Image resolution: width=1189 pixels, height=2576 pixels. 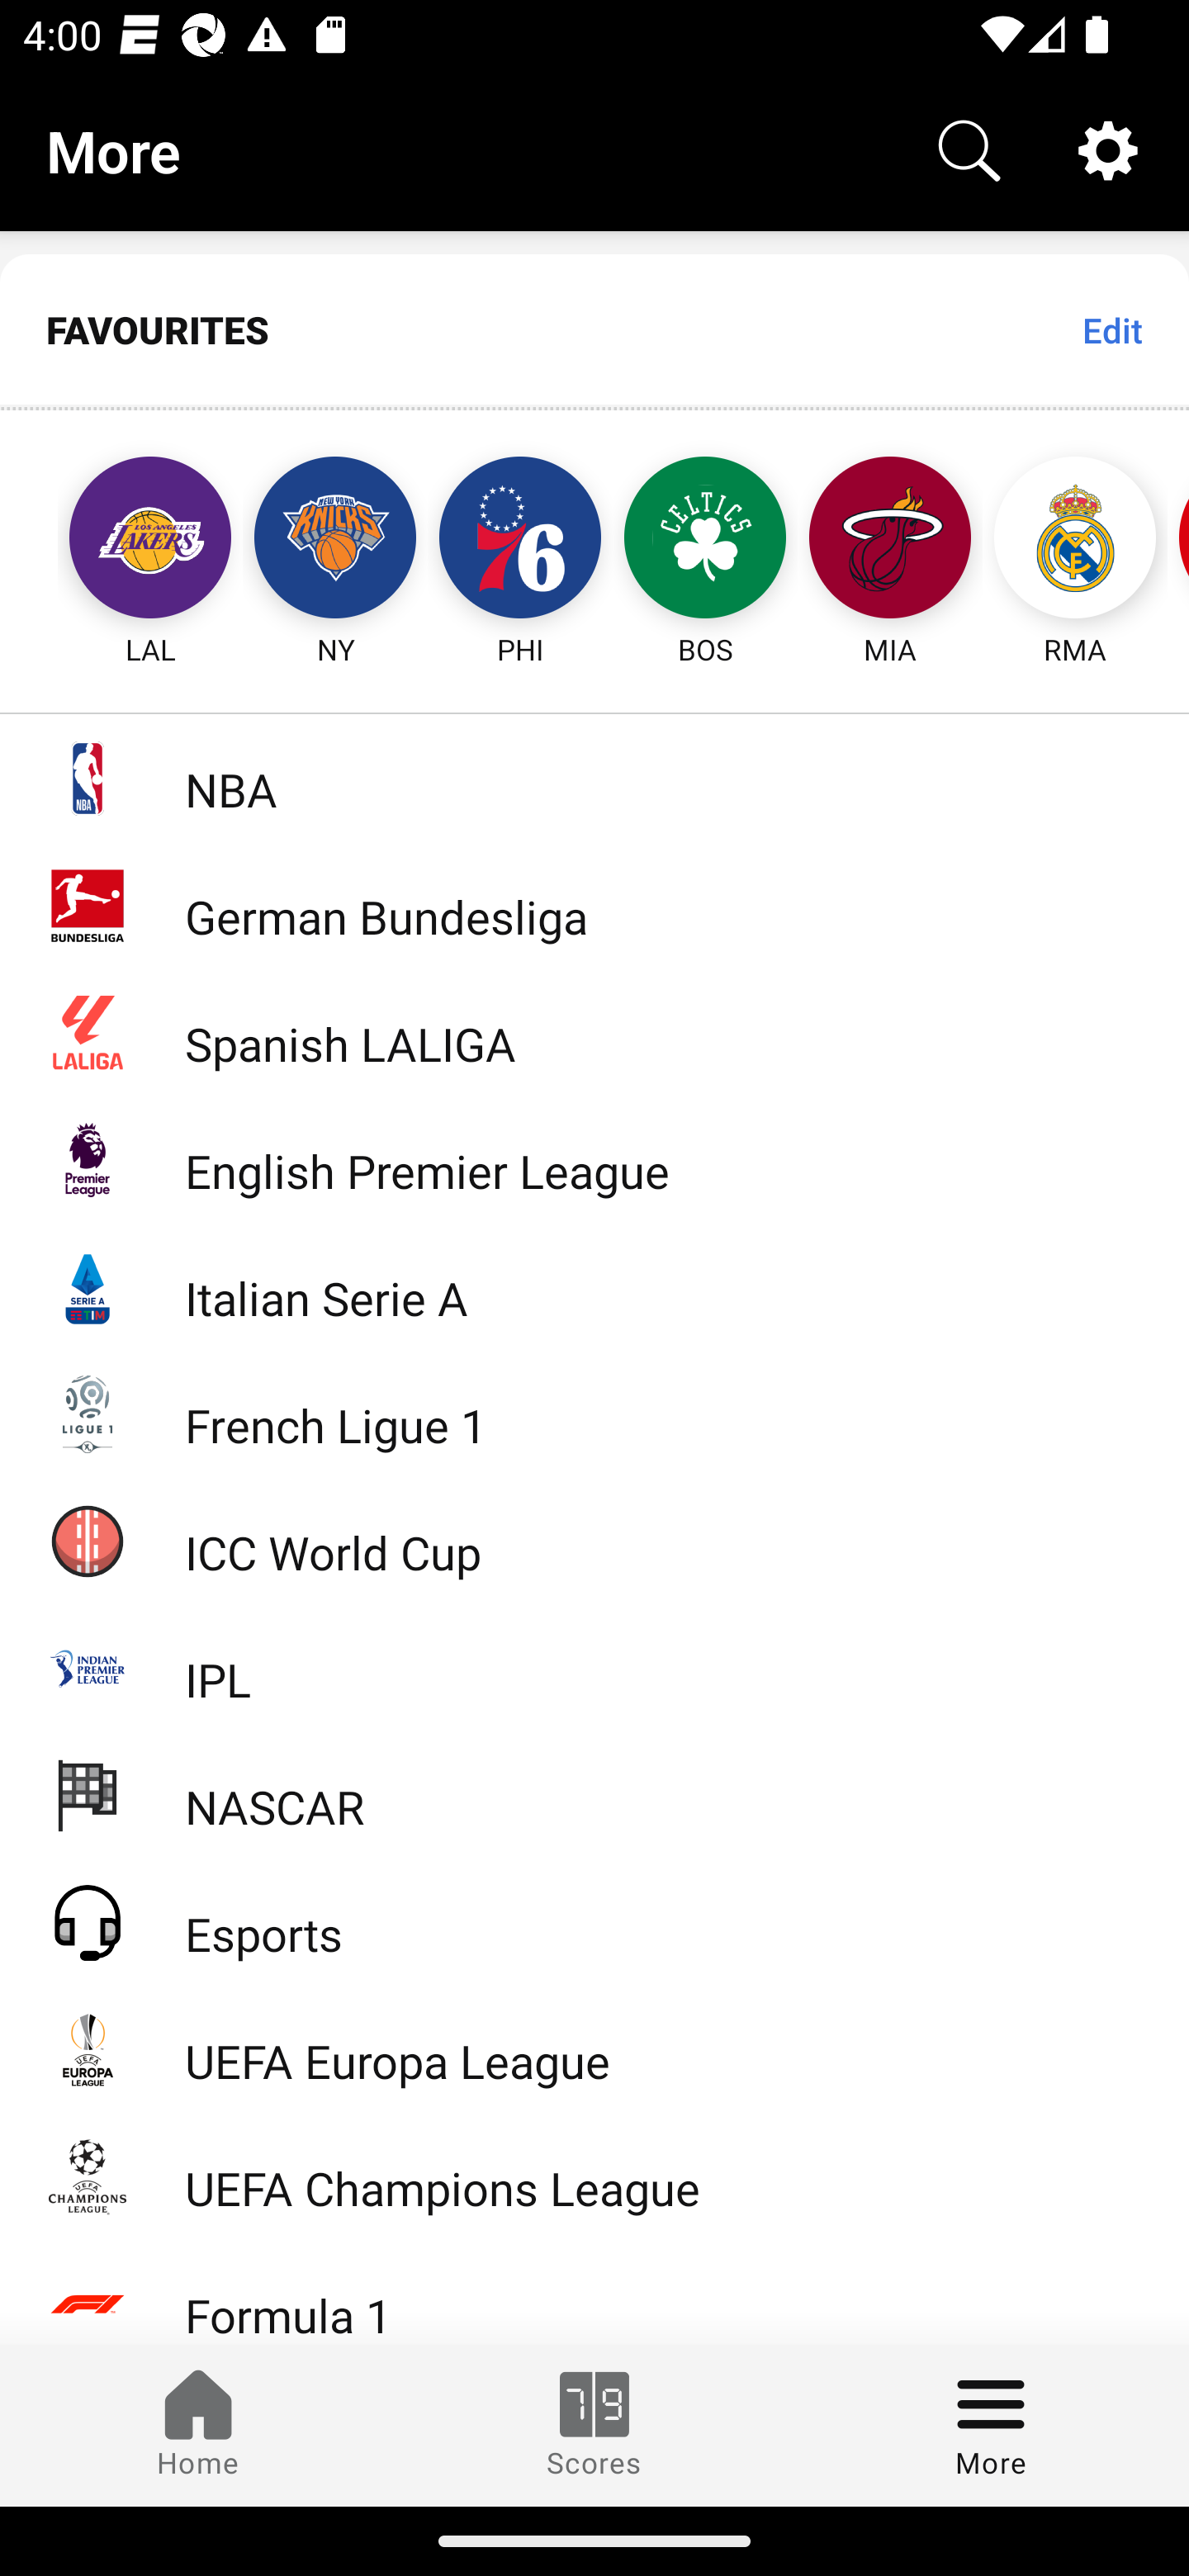 What do you see at coordinates (198, 2425) in the screenshot?
I see `Home` at bounding box center [198, 2425].